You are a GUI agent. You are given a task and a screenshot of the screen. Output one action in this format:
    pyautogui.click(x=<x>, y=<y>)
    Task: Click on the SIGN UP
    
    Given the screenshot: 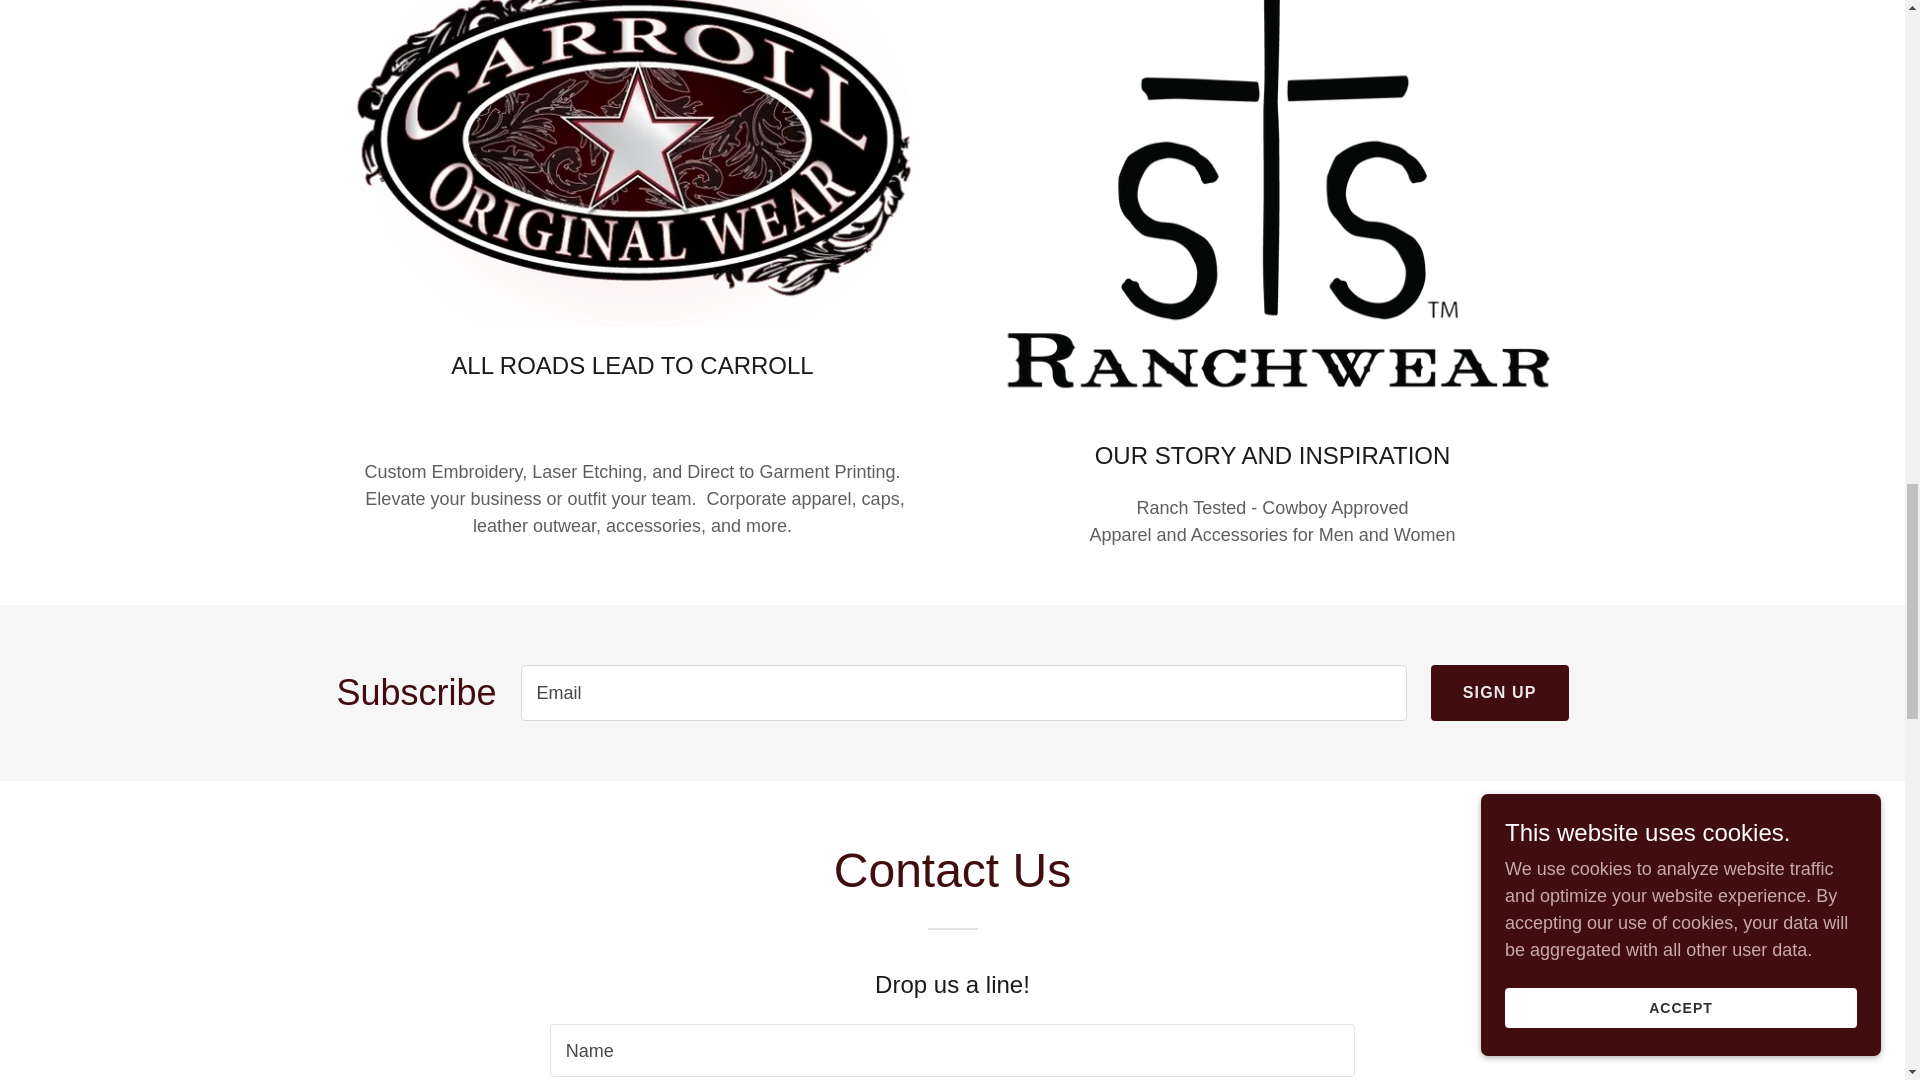 What is the action you would take?
    pyautogui.click(x=1499, y=693)
    